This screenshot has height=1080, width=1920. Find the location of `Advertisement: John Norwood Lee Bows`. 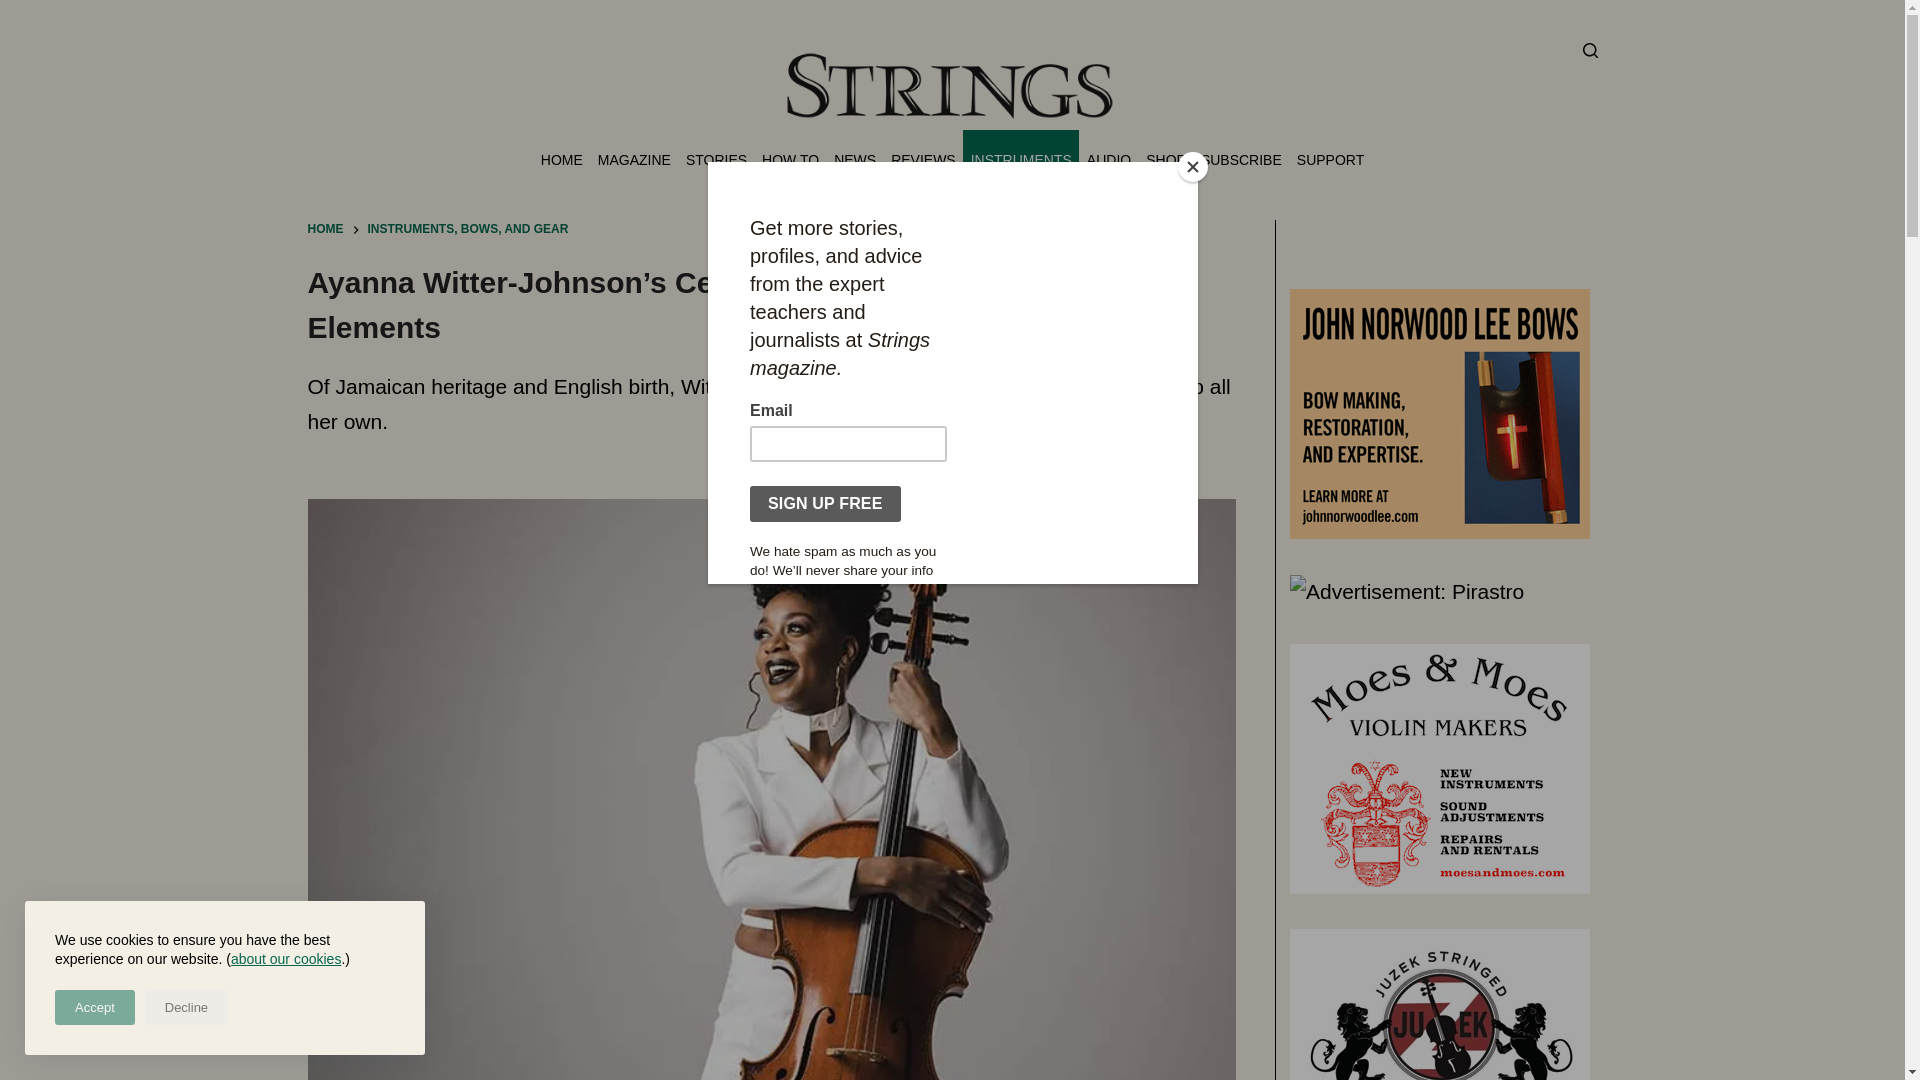

Advertisement: John Norwood Lee Bows is located at coordinates (1440, 414).